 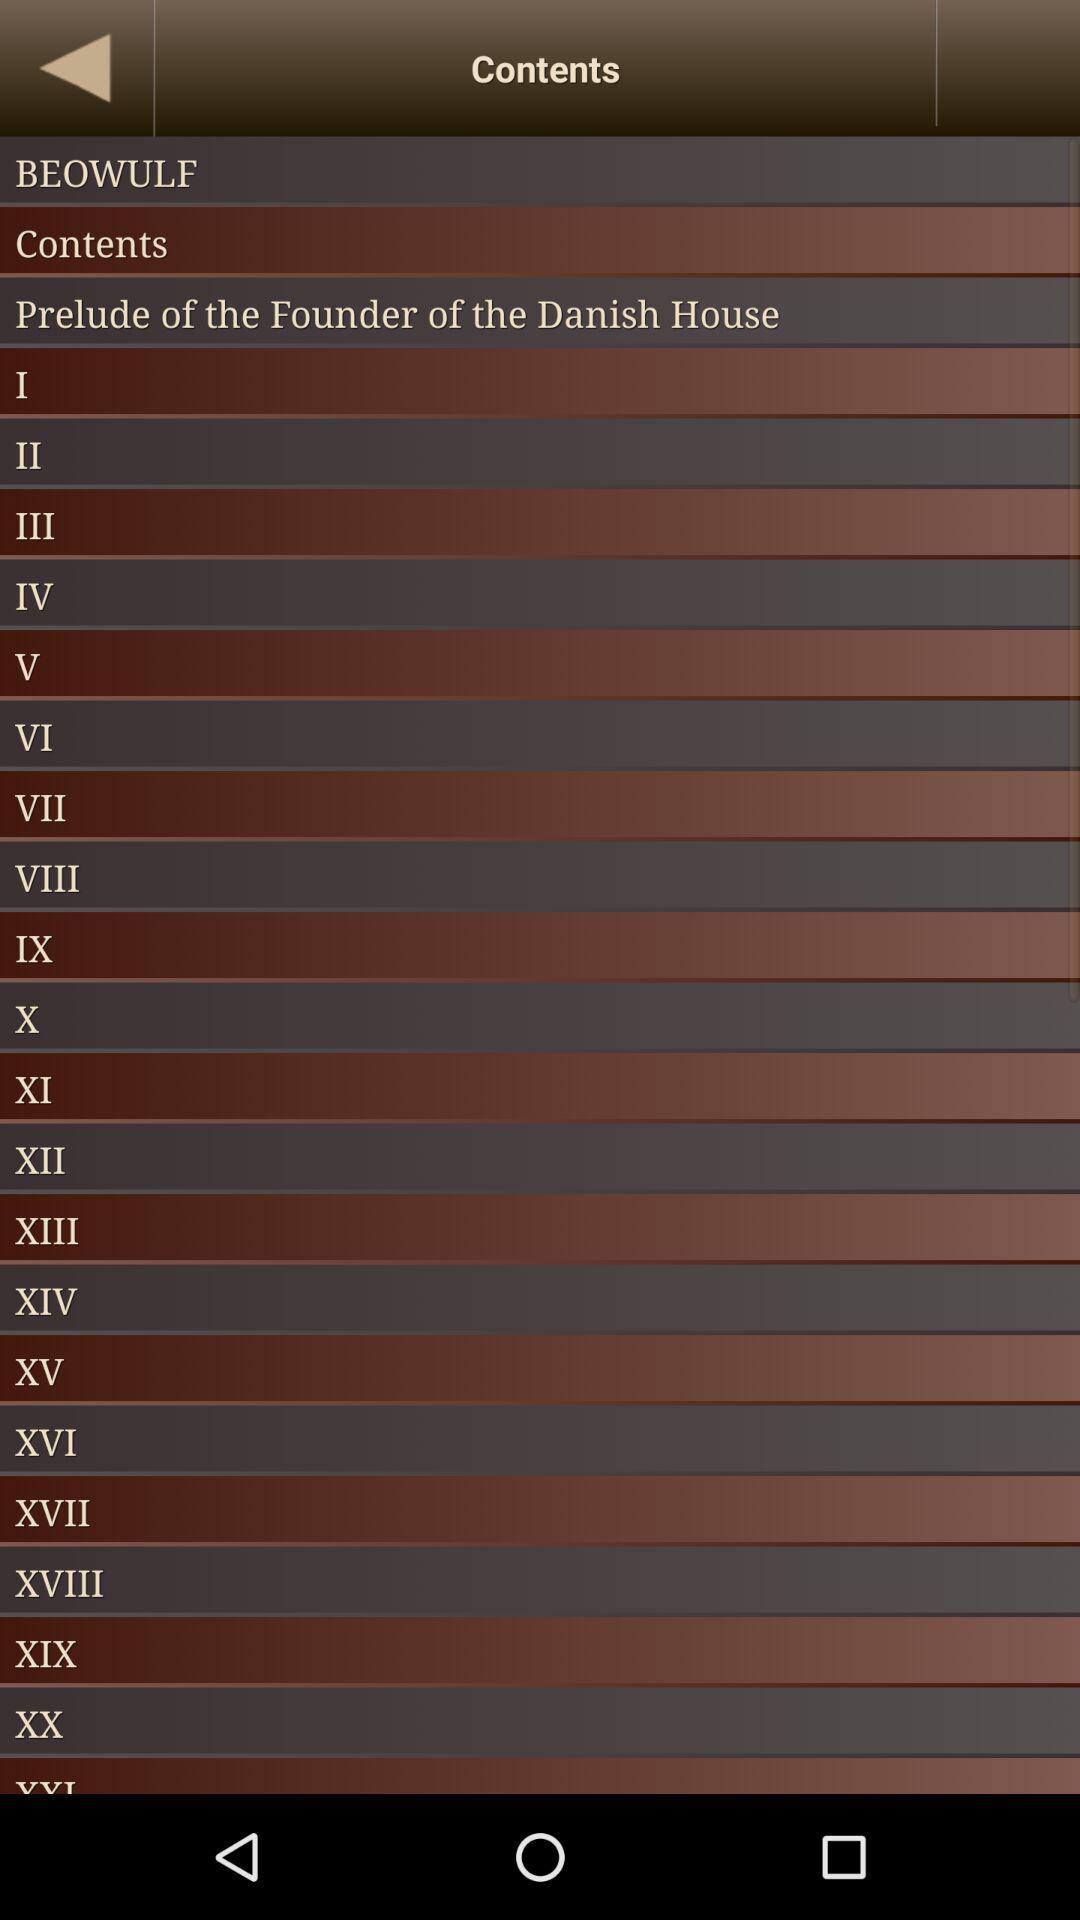 I want to click on press the item above xxi icon, so click(x=540, y=1722).